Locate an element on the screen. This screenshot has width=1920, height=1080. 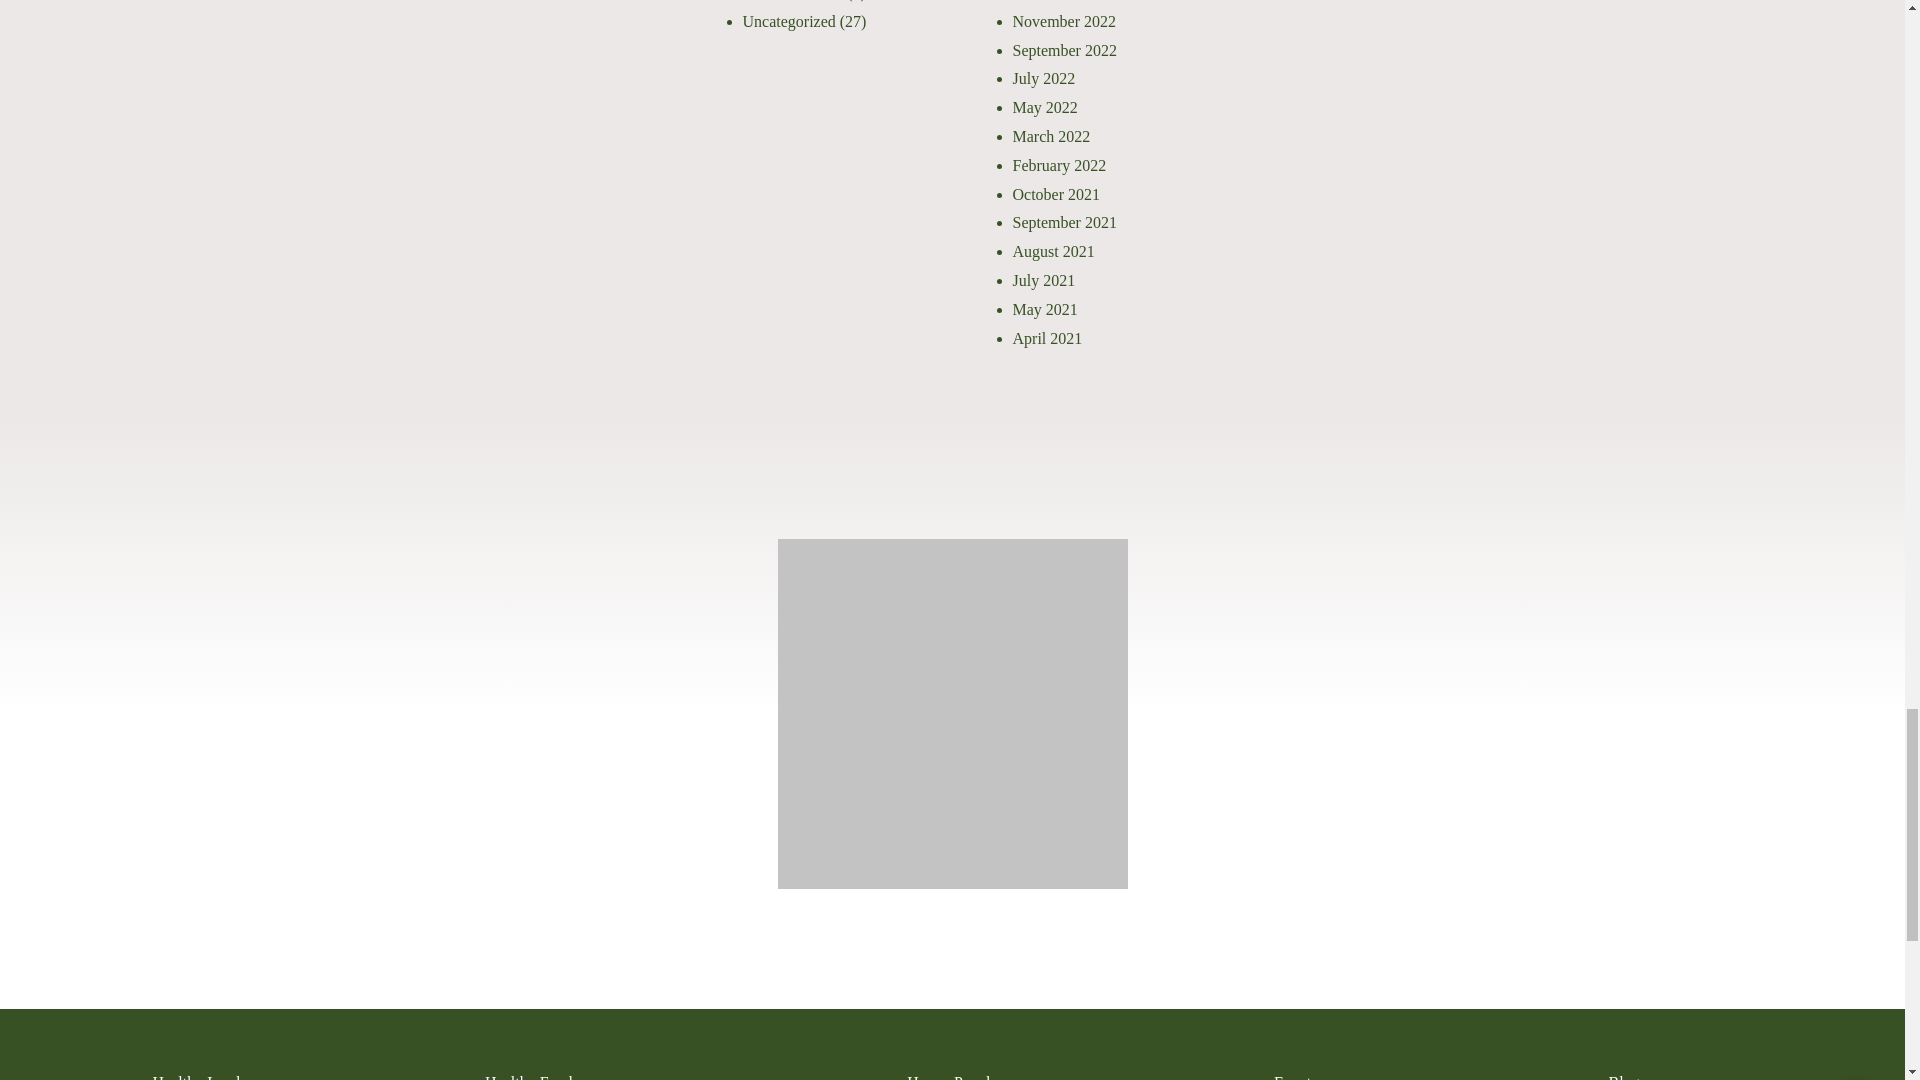
March 2022 is located at coordinates (1050, 136).